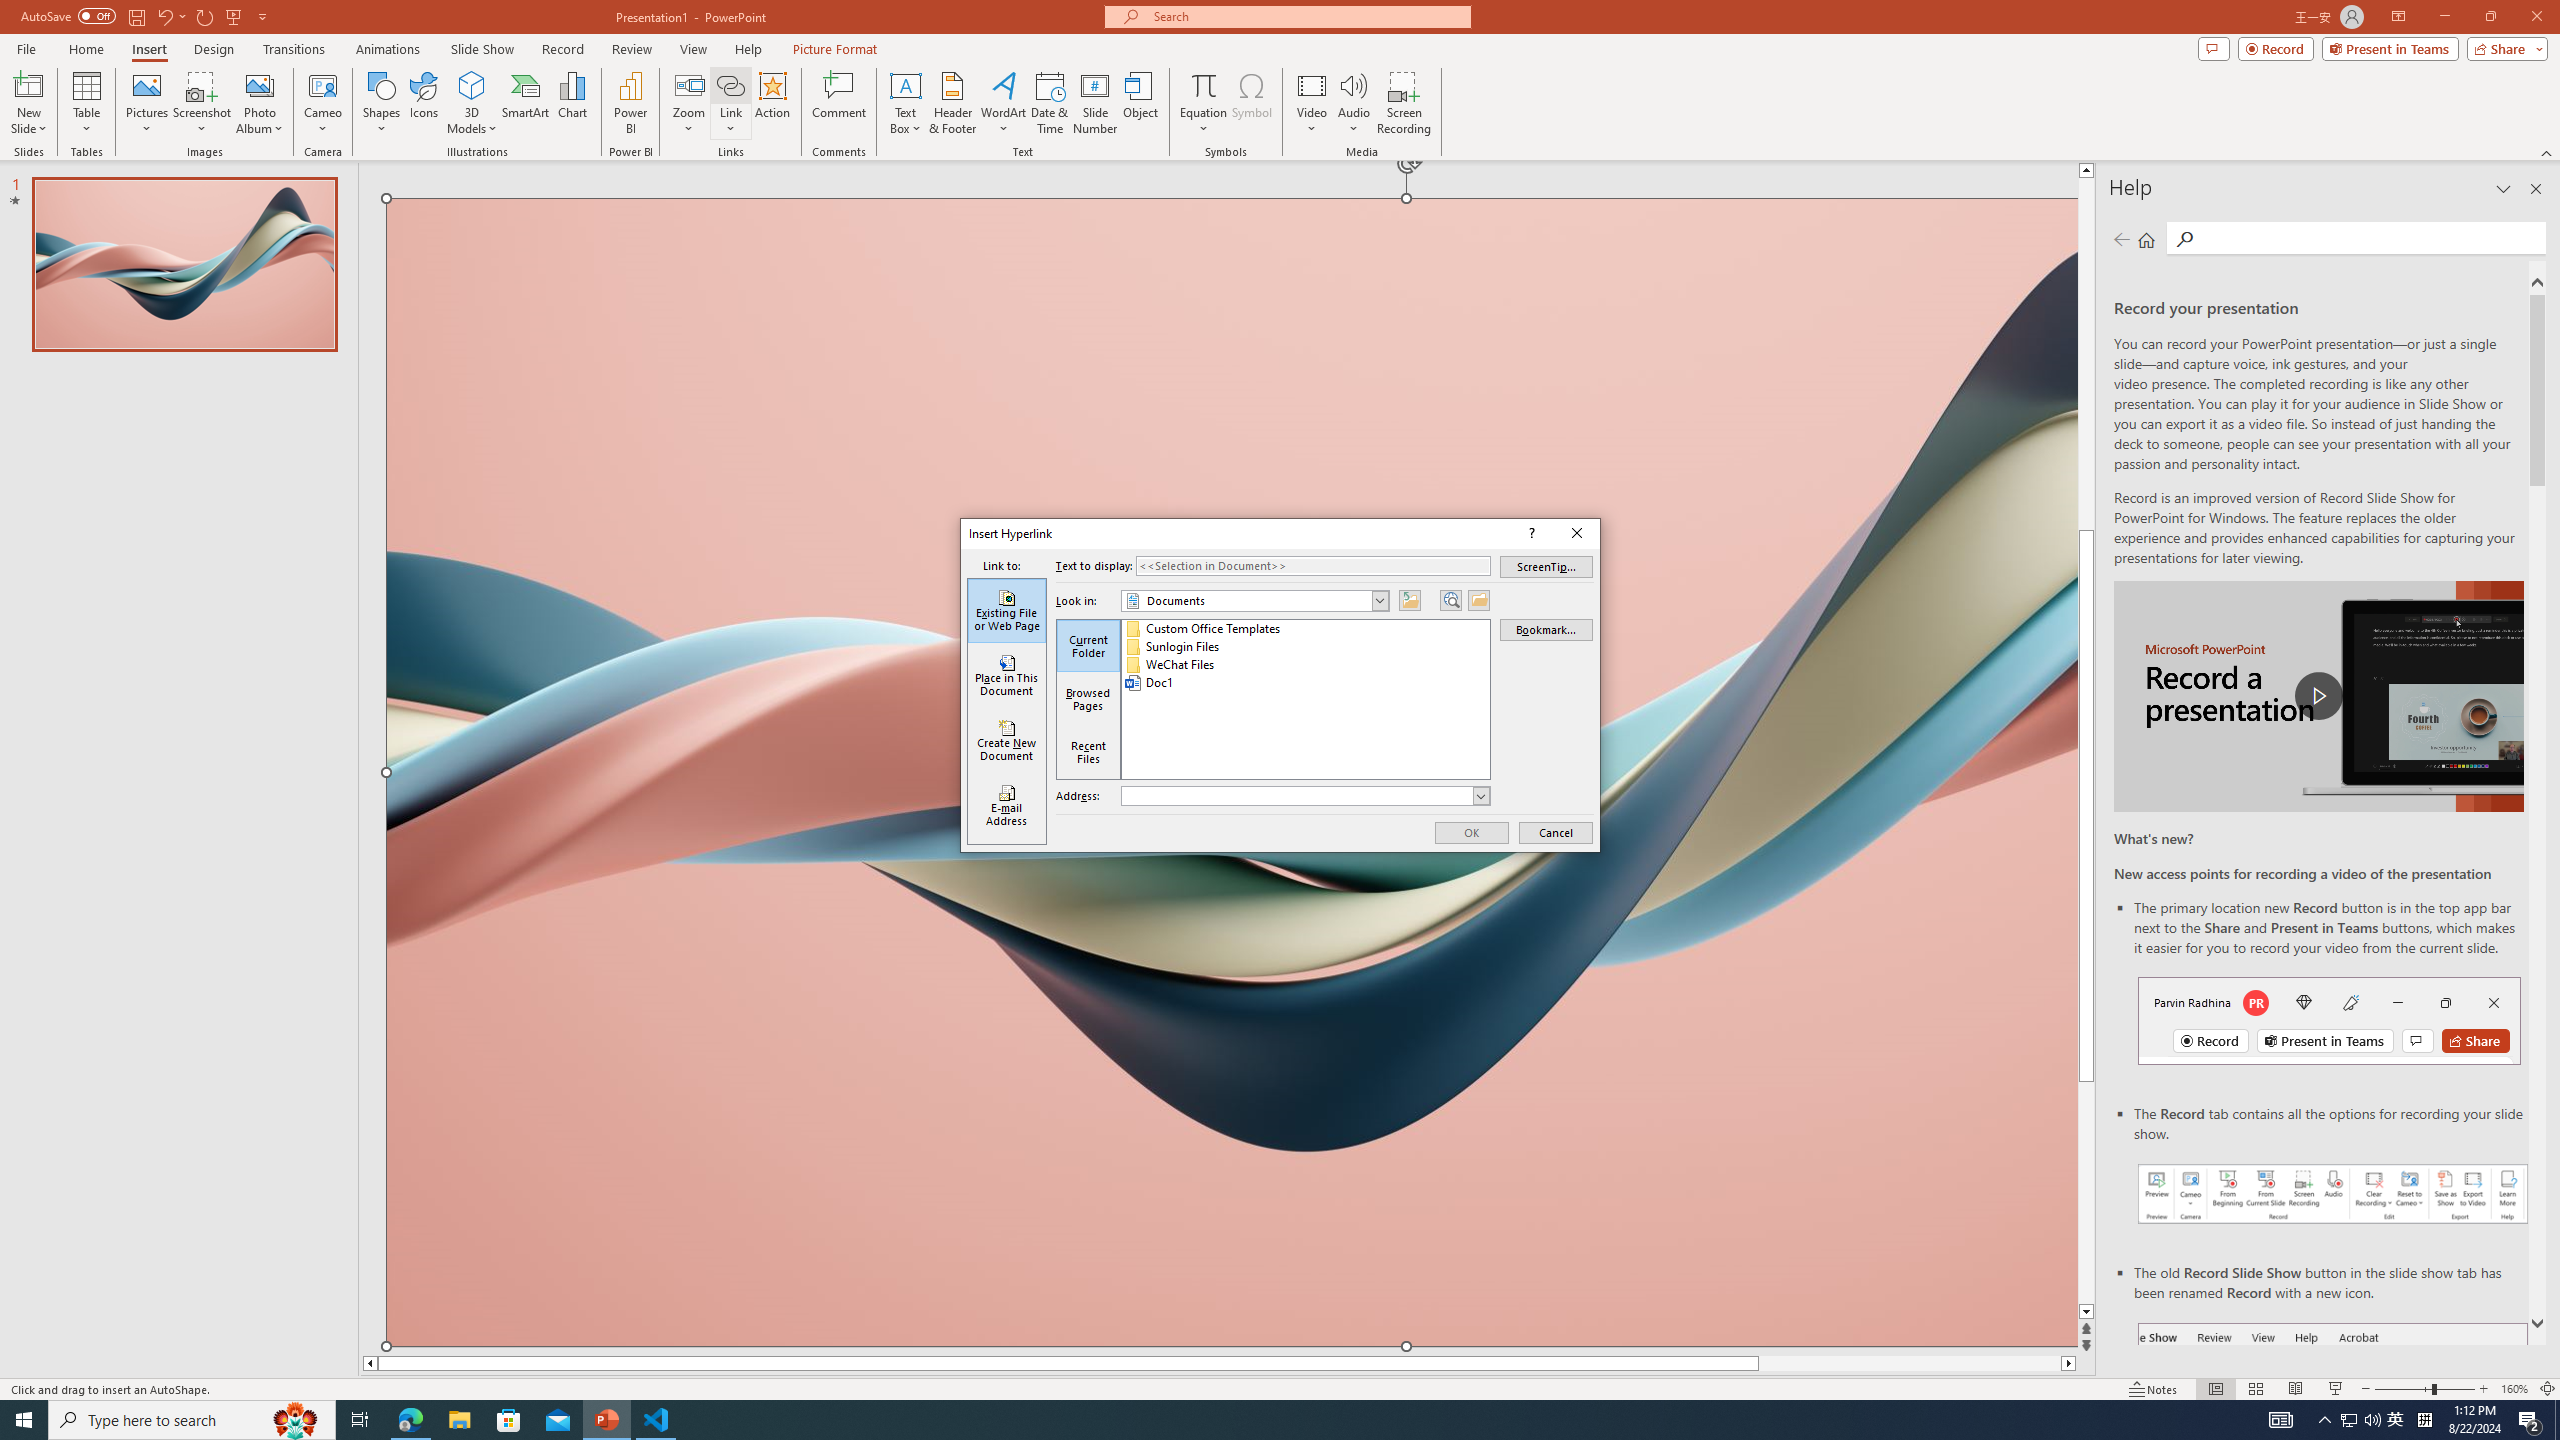  What do you see at coordinates (838, 103) in the screenshot?
I see `Comment` at bounding box center [838, 103].